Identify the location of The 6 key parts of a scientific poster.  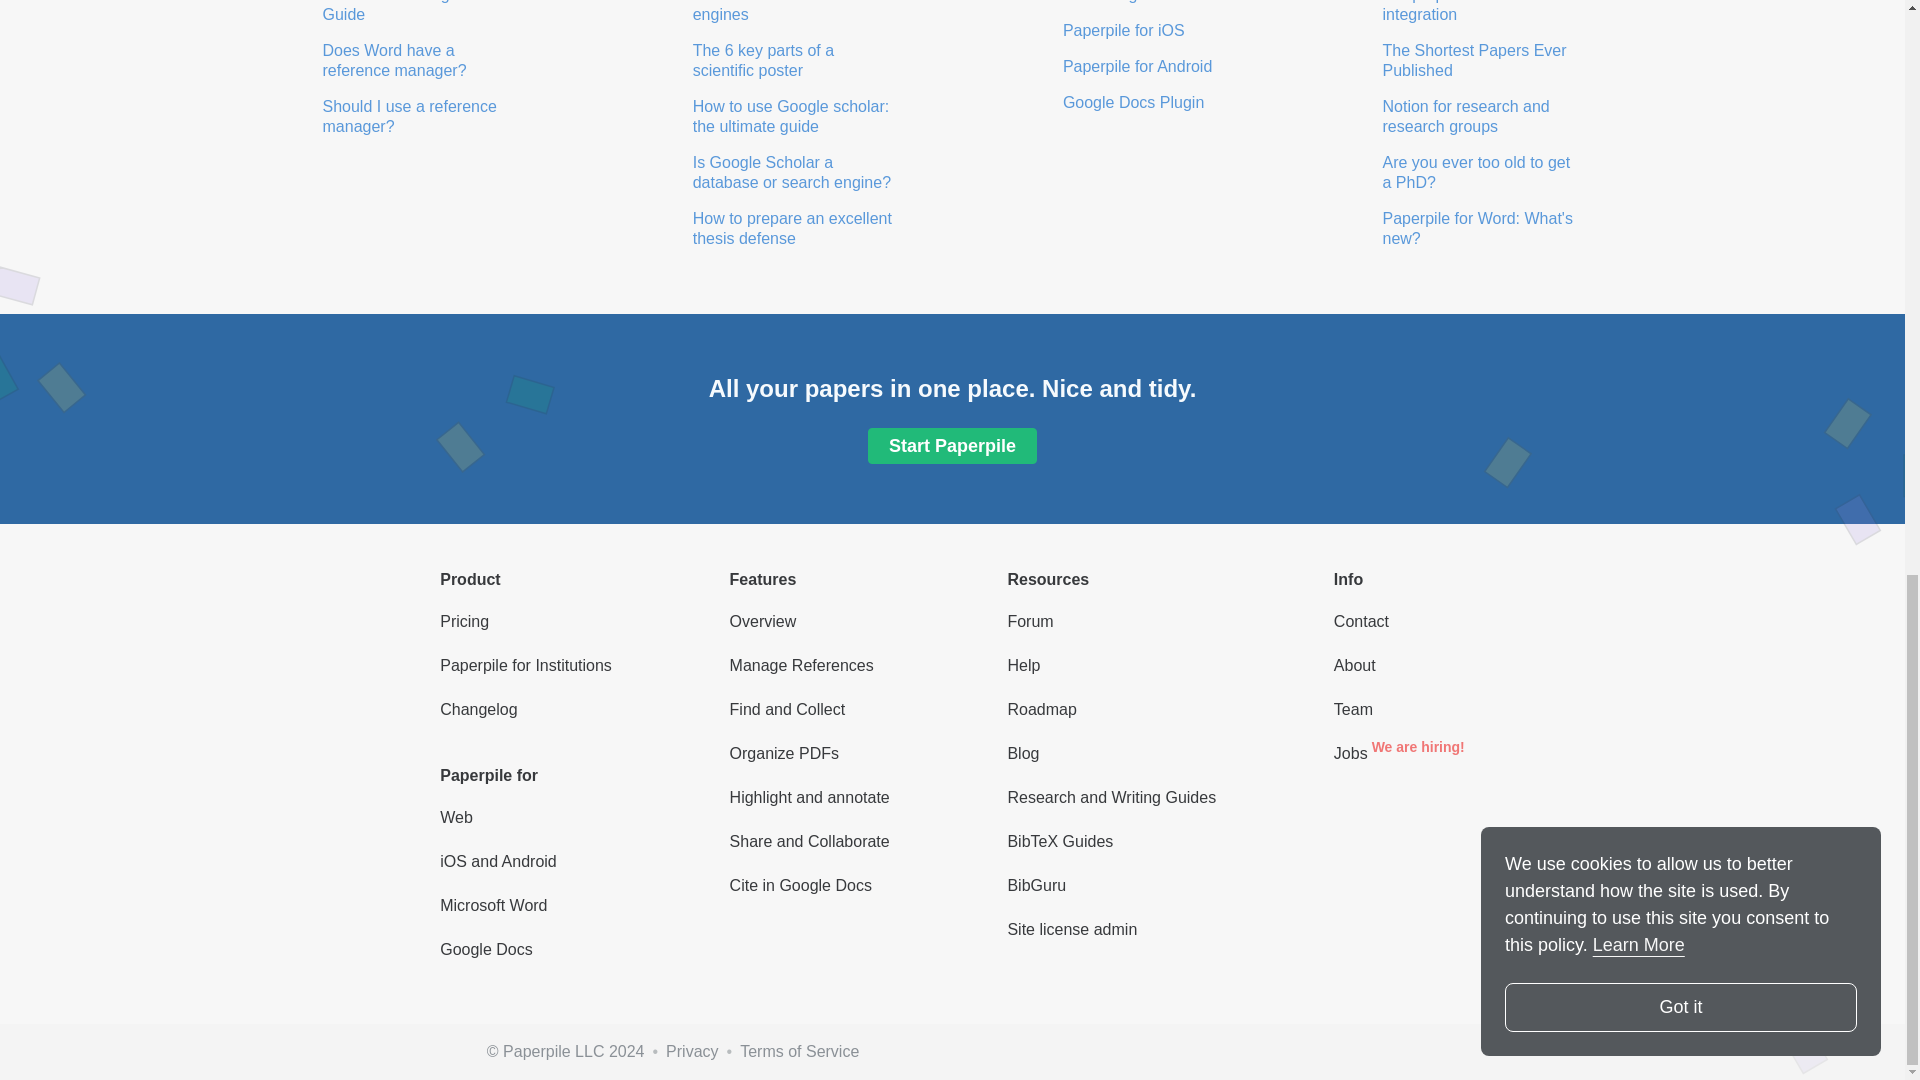
(761, 60).